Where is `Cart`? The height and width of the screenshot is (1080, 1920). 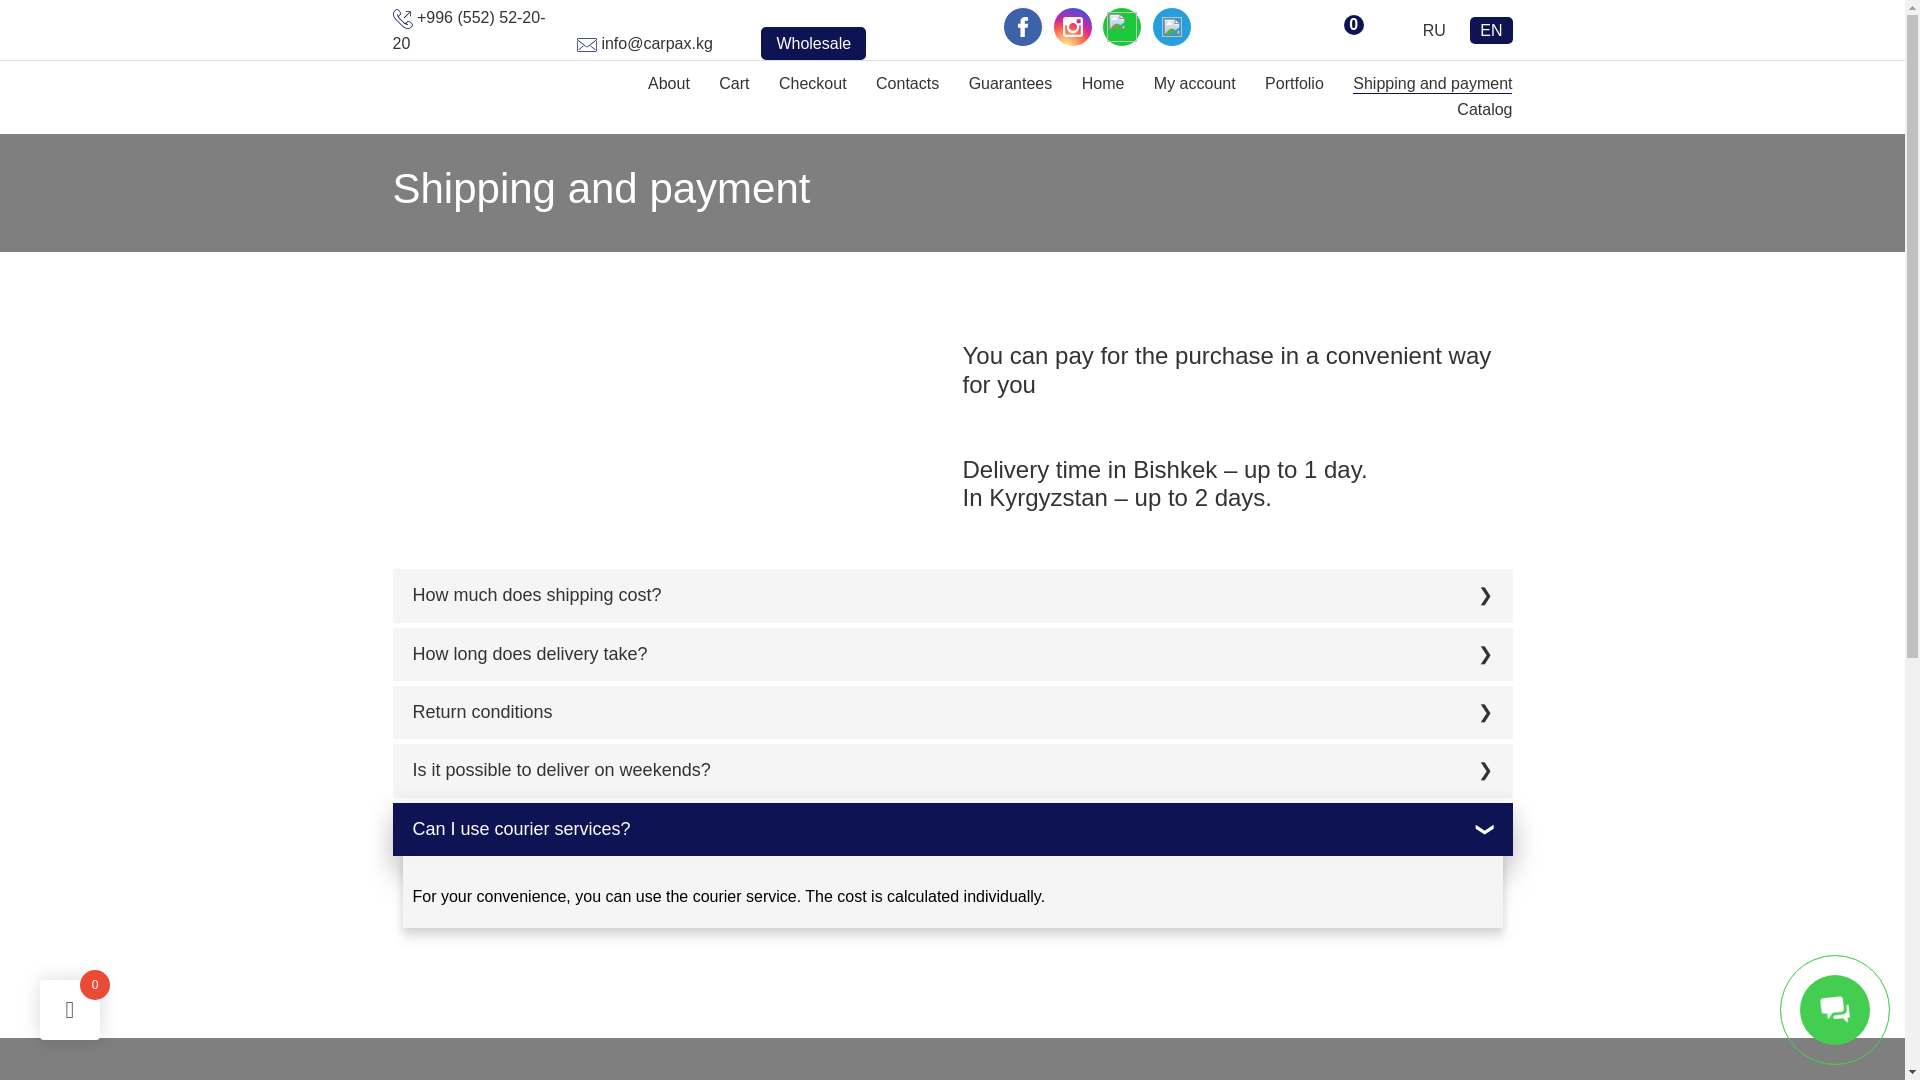
Cart is located at coordinates (733, 82).